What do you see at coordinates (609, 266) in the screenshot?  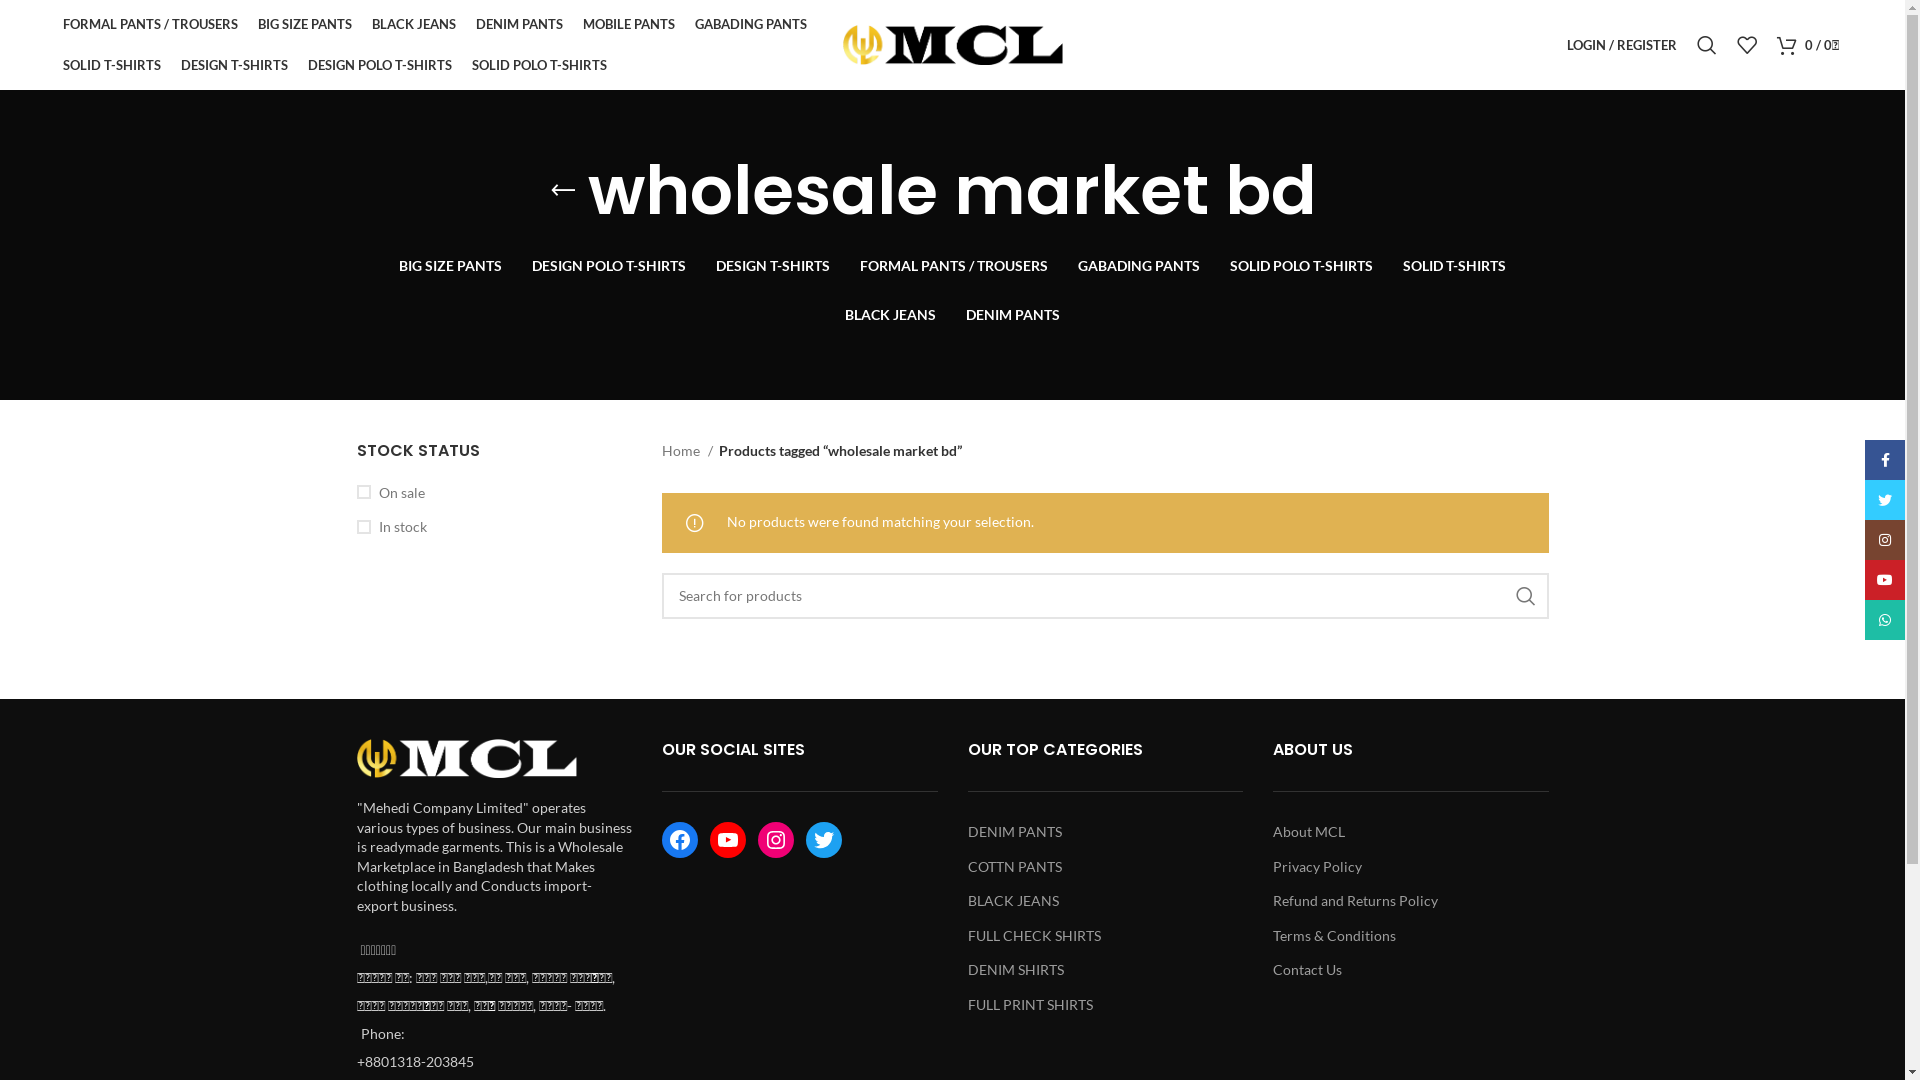 I see `DESIGN POLO T-SHIRTS` at bounding box center [609, 266].